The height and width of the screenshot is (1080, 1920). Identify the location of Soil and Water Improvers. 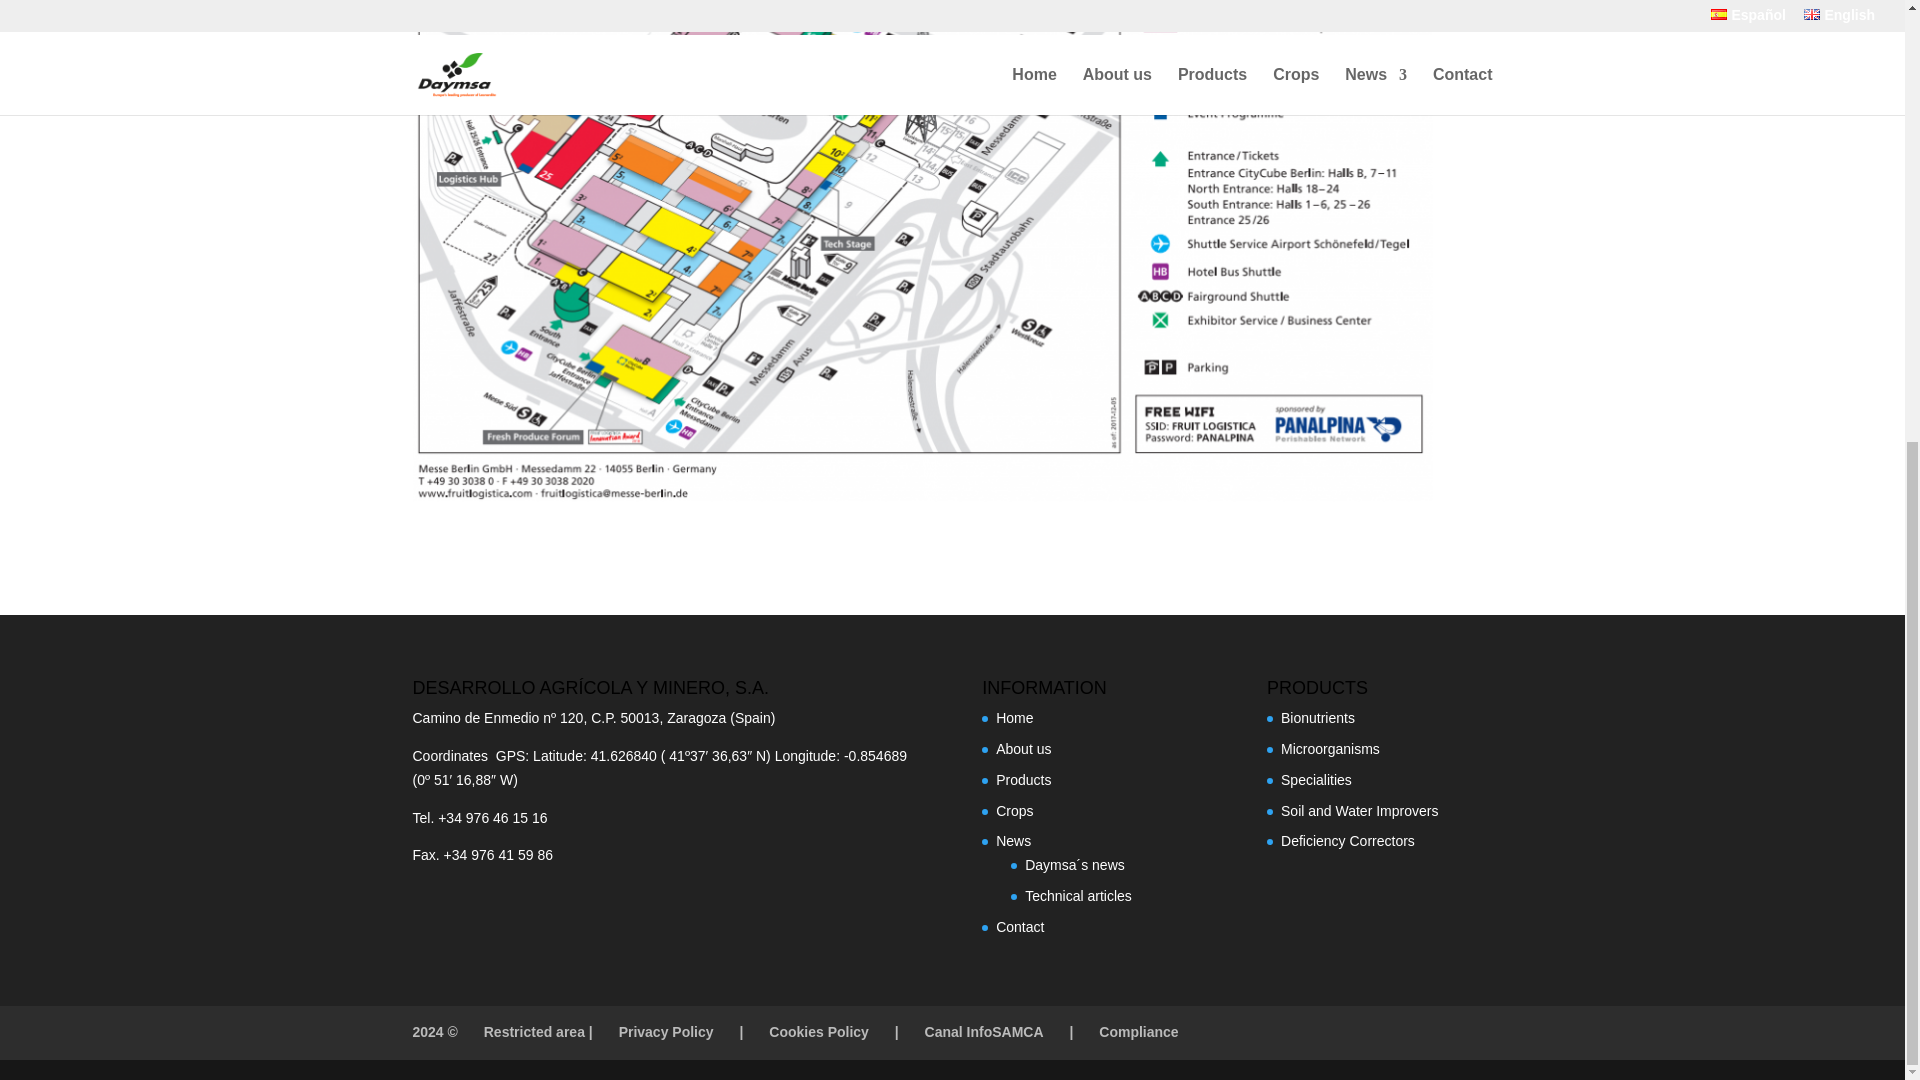
(1359, 810).